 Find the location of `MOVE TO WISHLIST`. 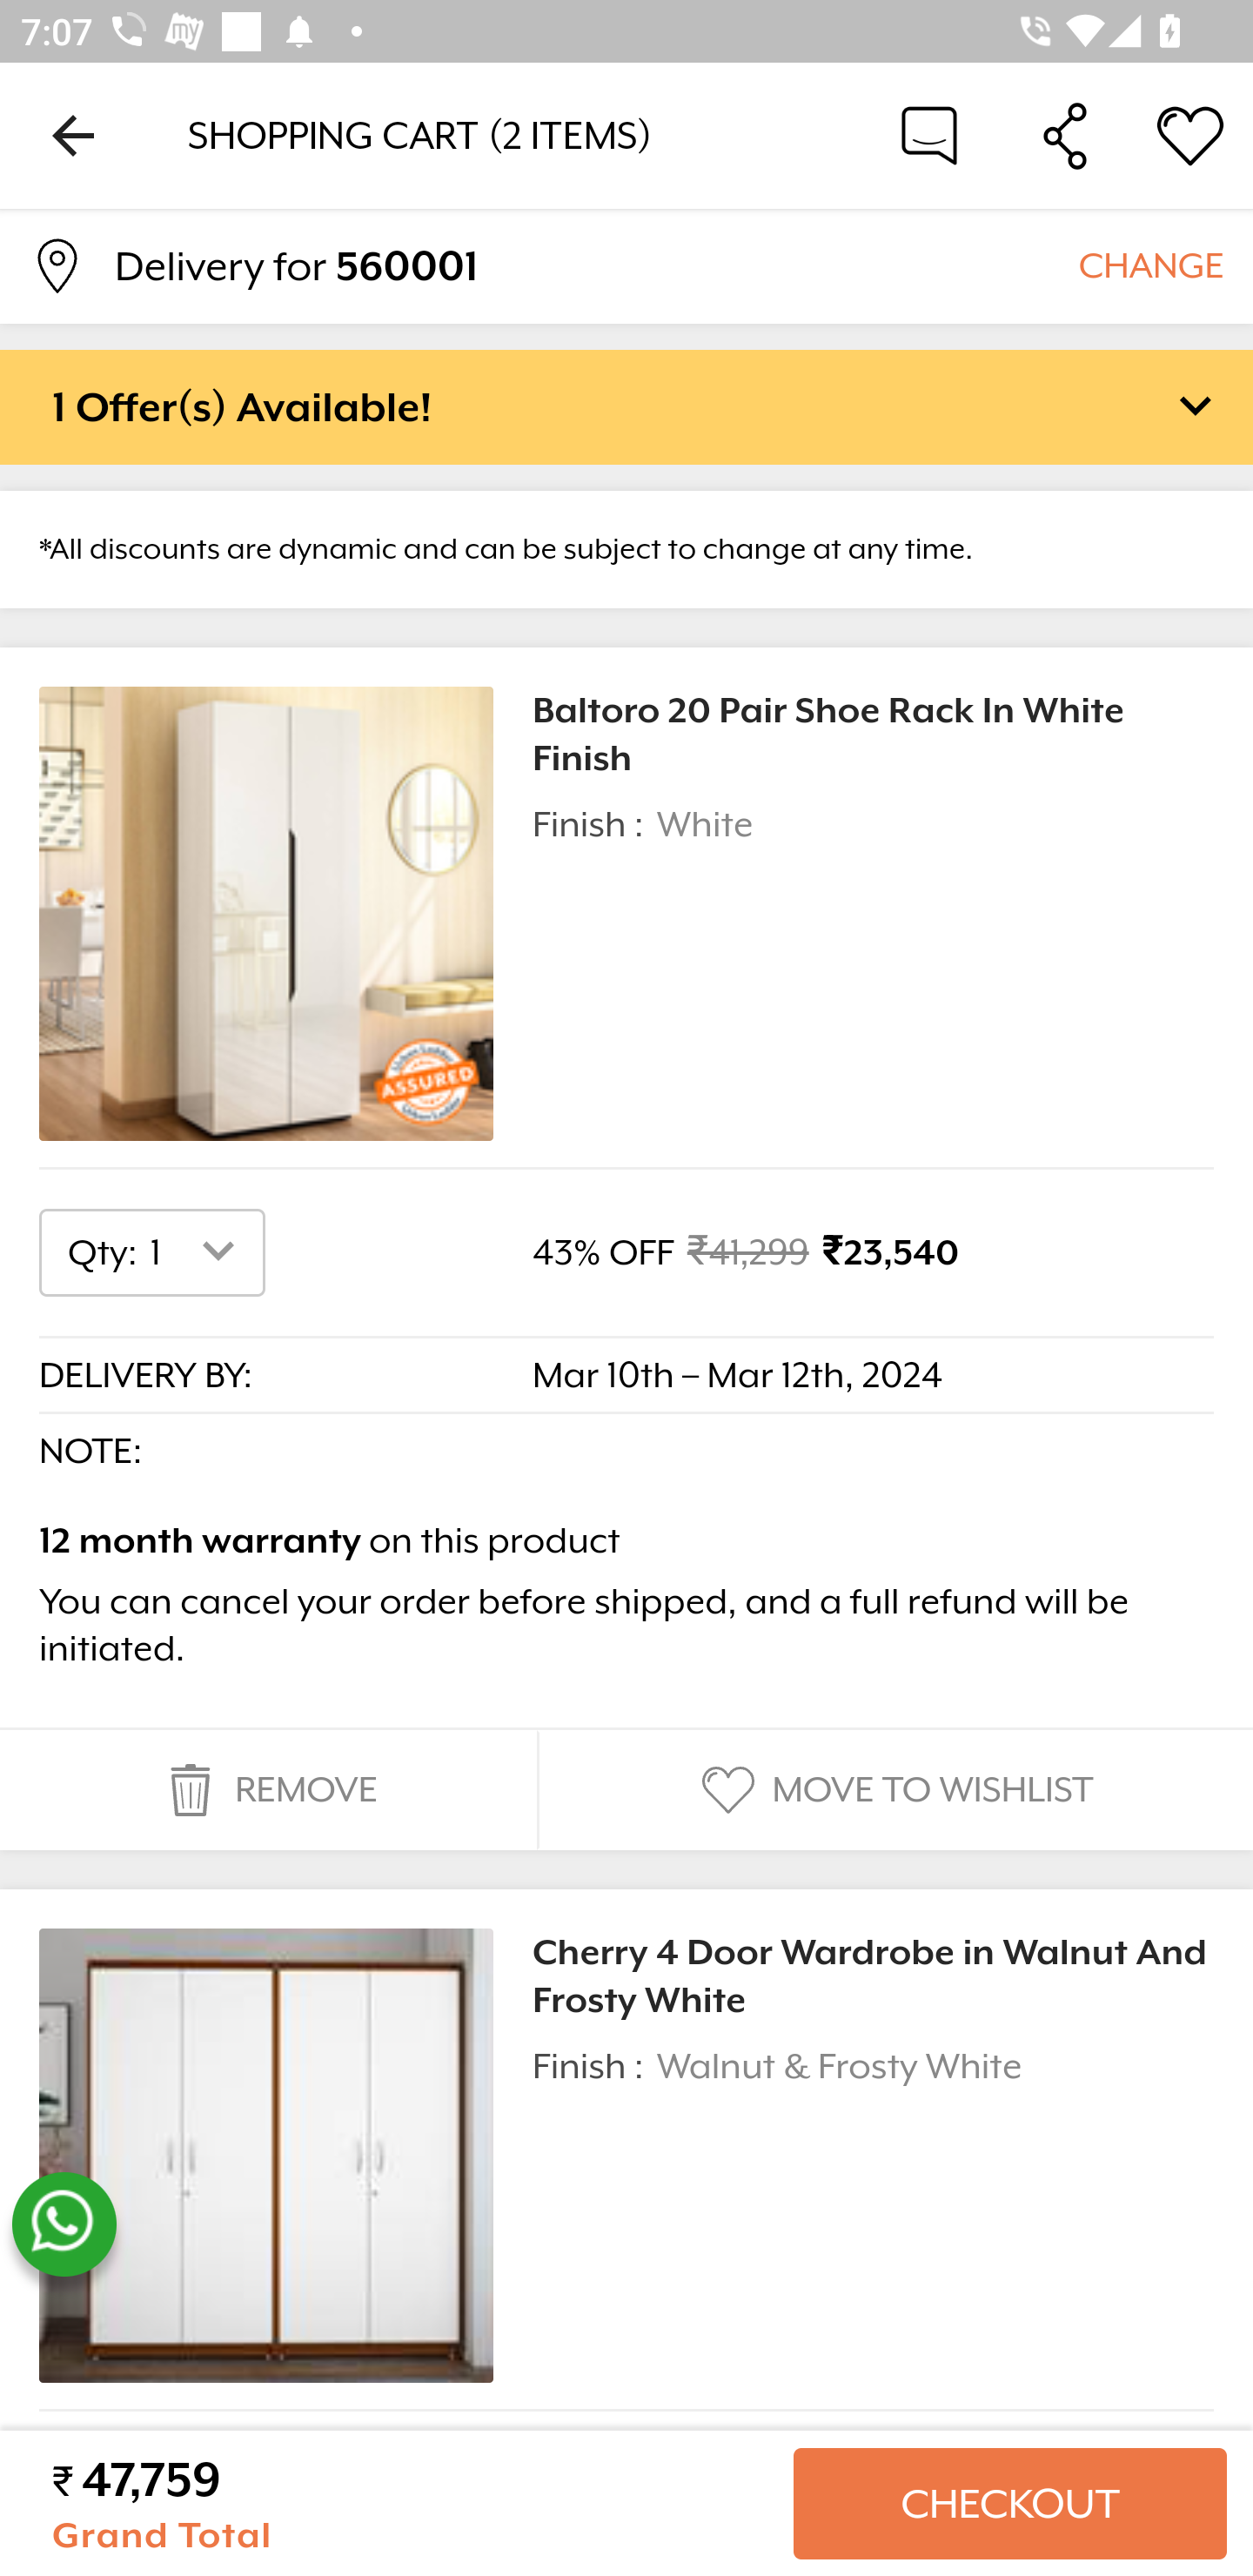

MOVE TO WISHLIST is located at coordinates (894, 1790).